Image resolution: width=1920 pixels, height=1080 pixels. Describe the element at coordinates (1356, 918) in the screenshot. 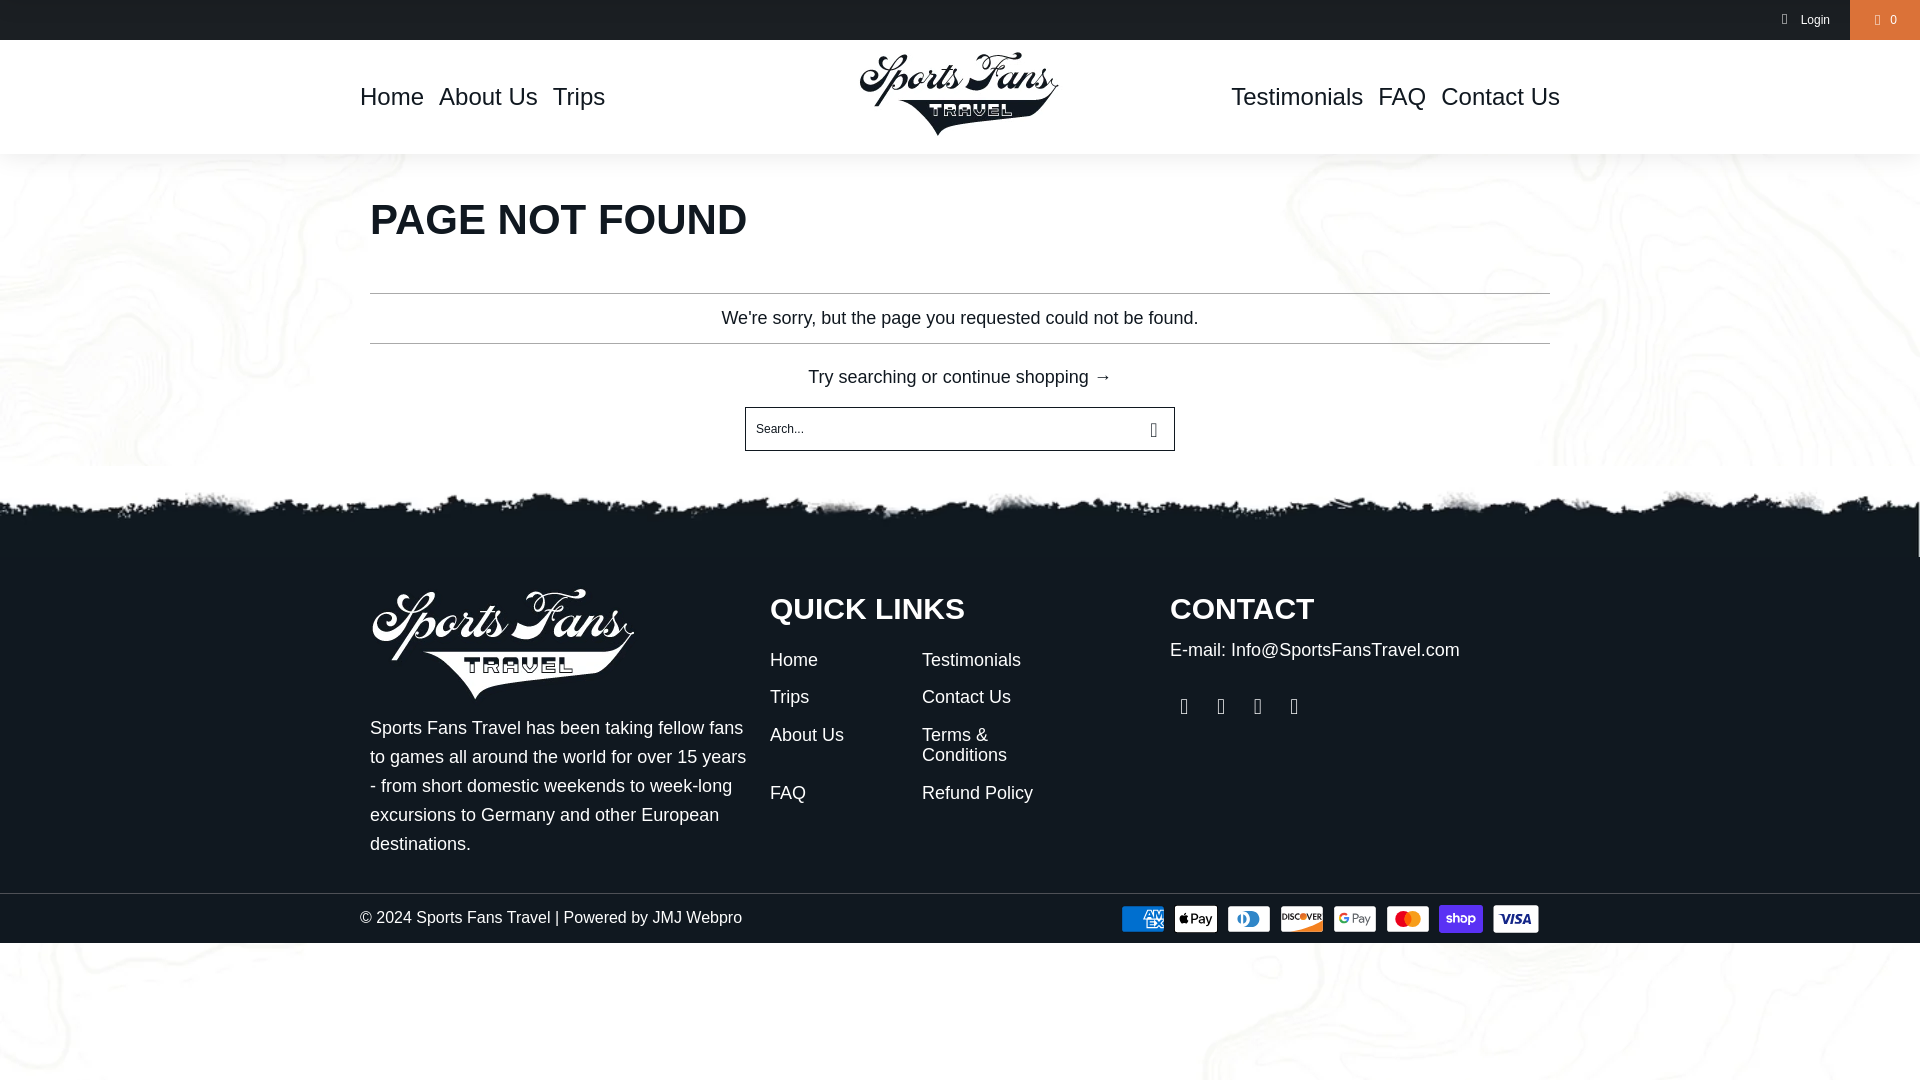

I see `Google Pay` at that location.